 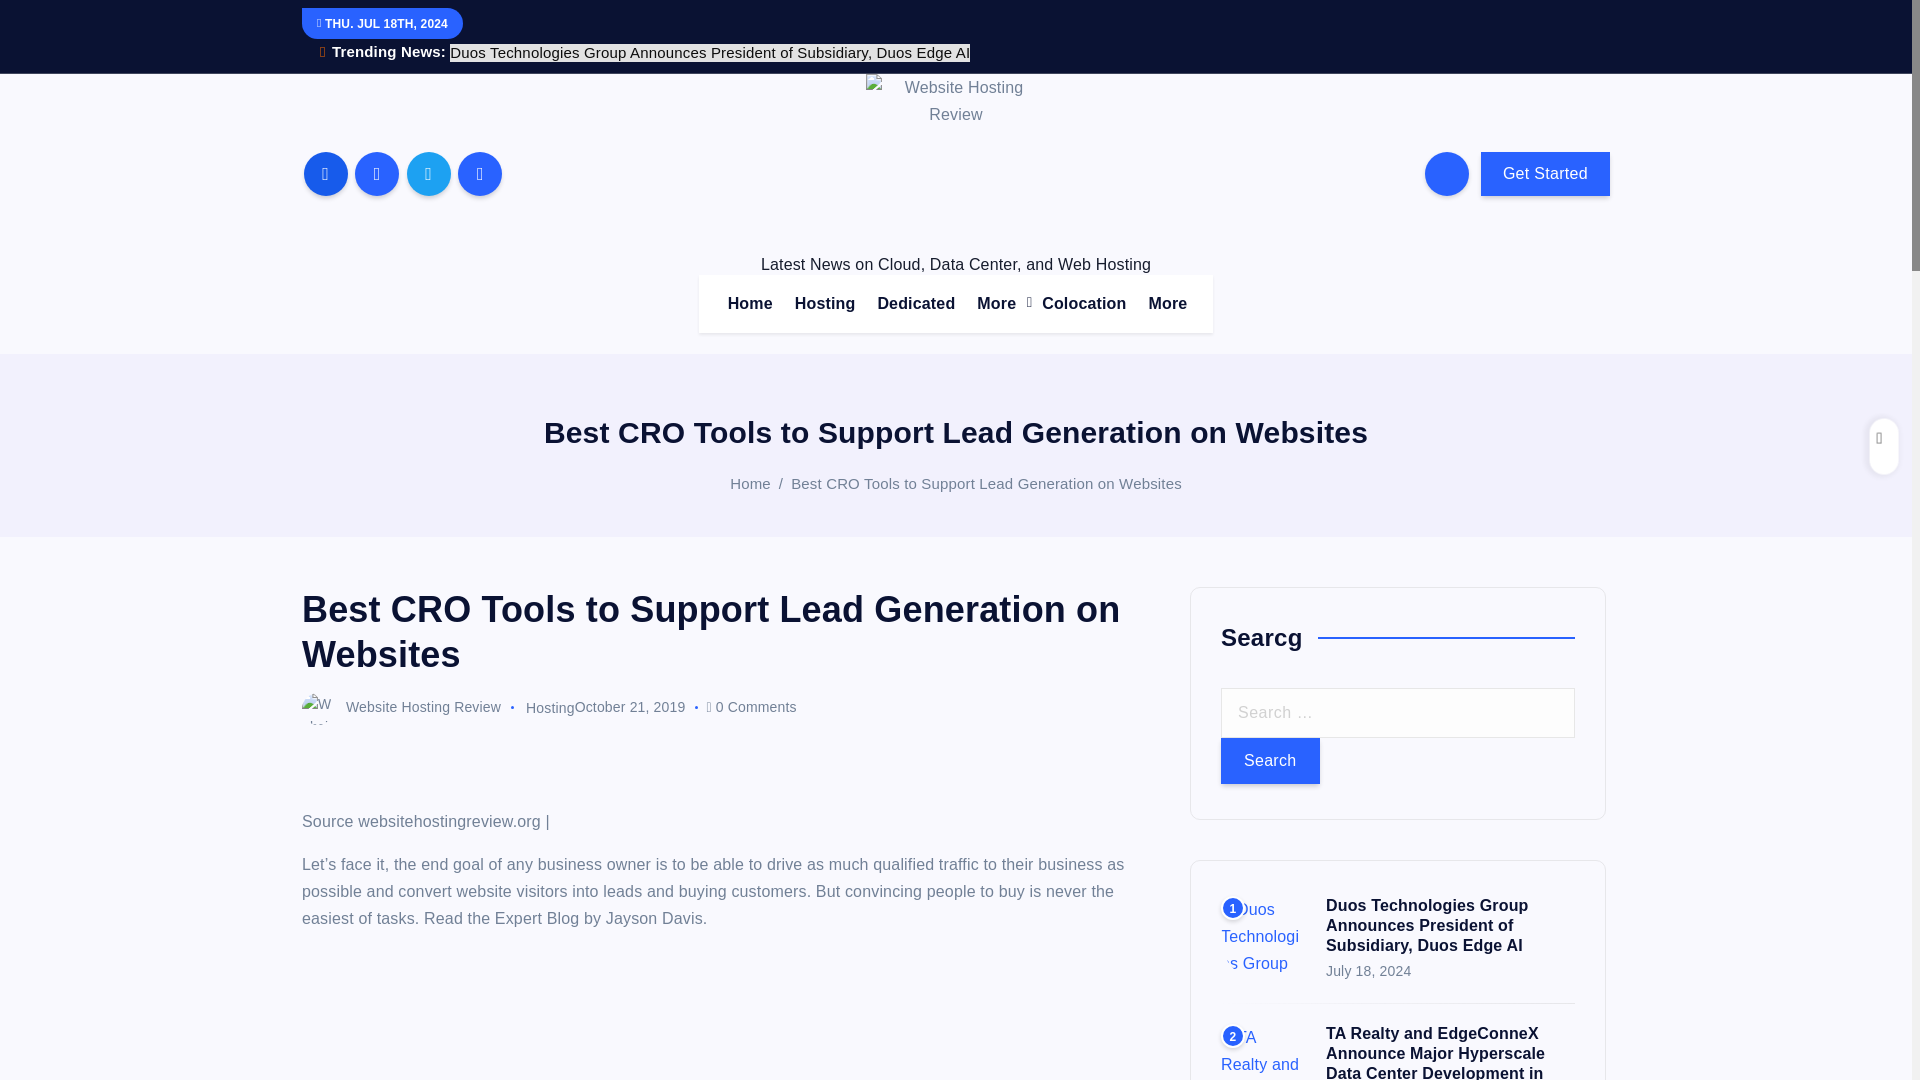 I want to click on Home, so click(x=750, y=304).